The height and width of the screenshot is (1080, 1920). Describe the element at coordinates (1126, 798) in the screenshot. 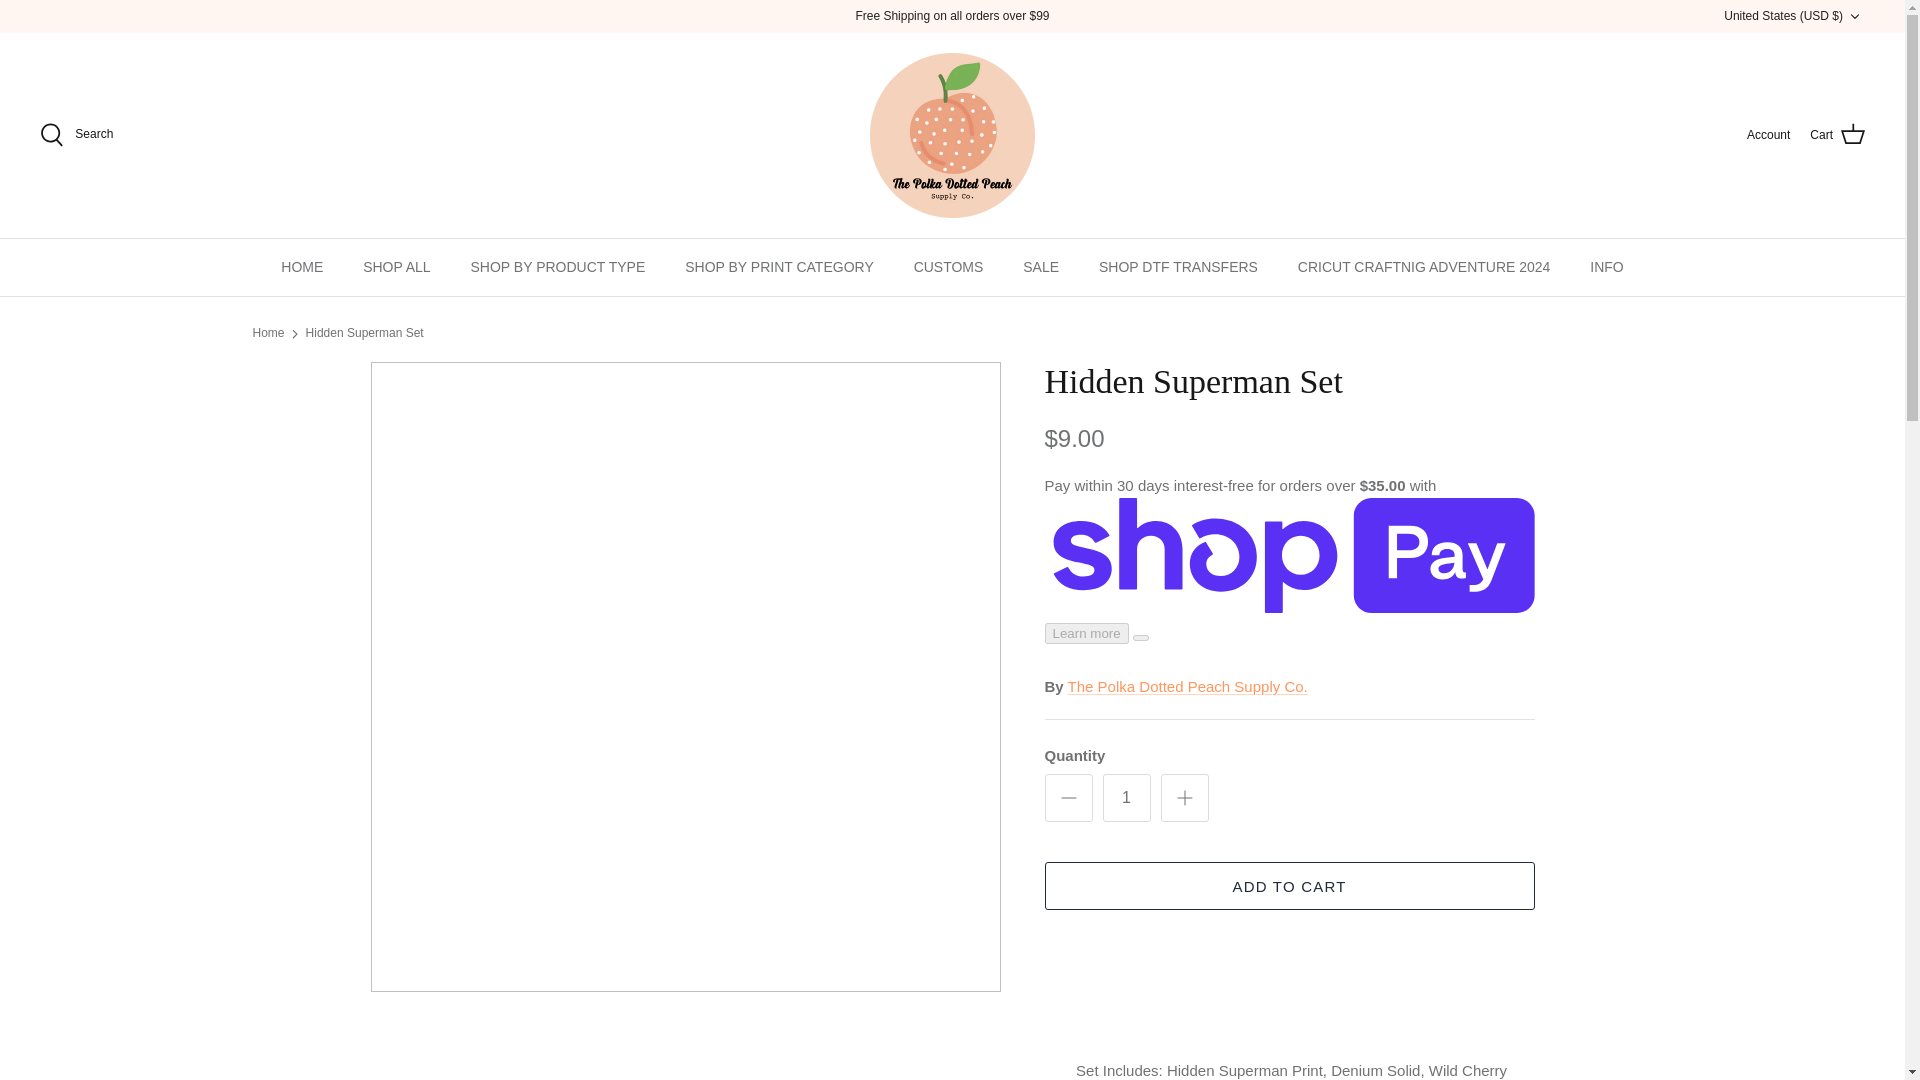

I see `1` at that location.